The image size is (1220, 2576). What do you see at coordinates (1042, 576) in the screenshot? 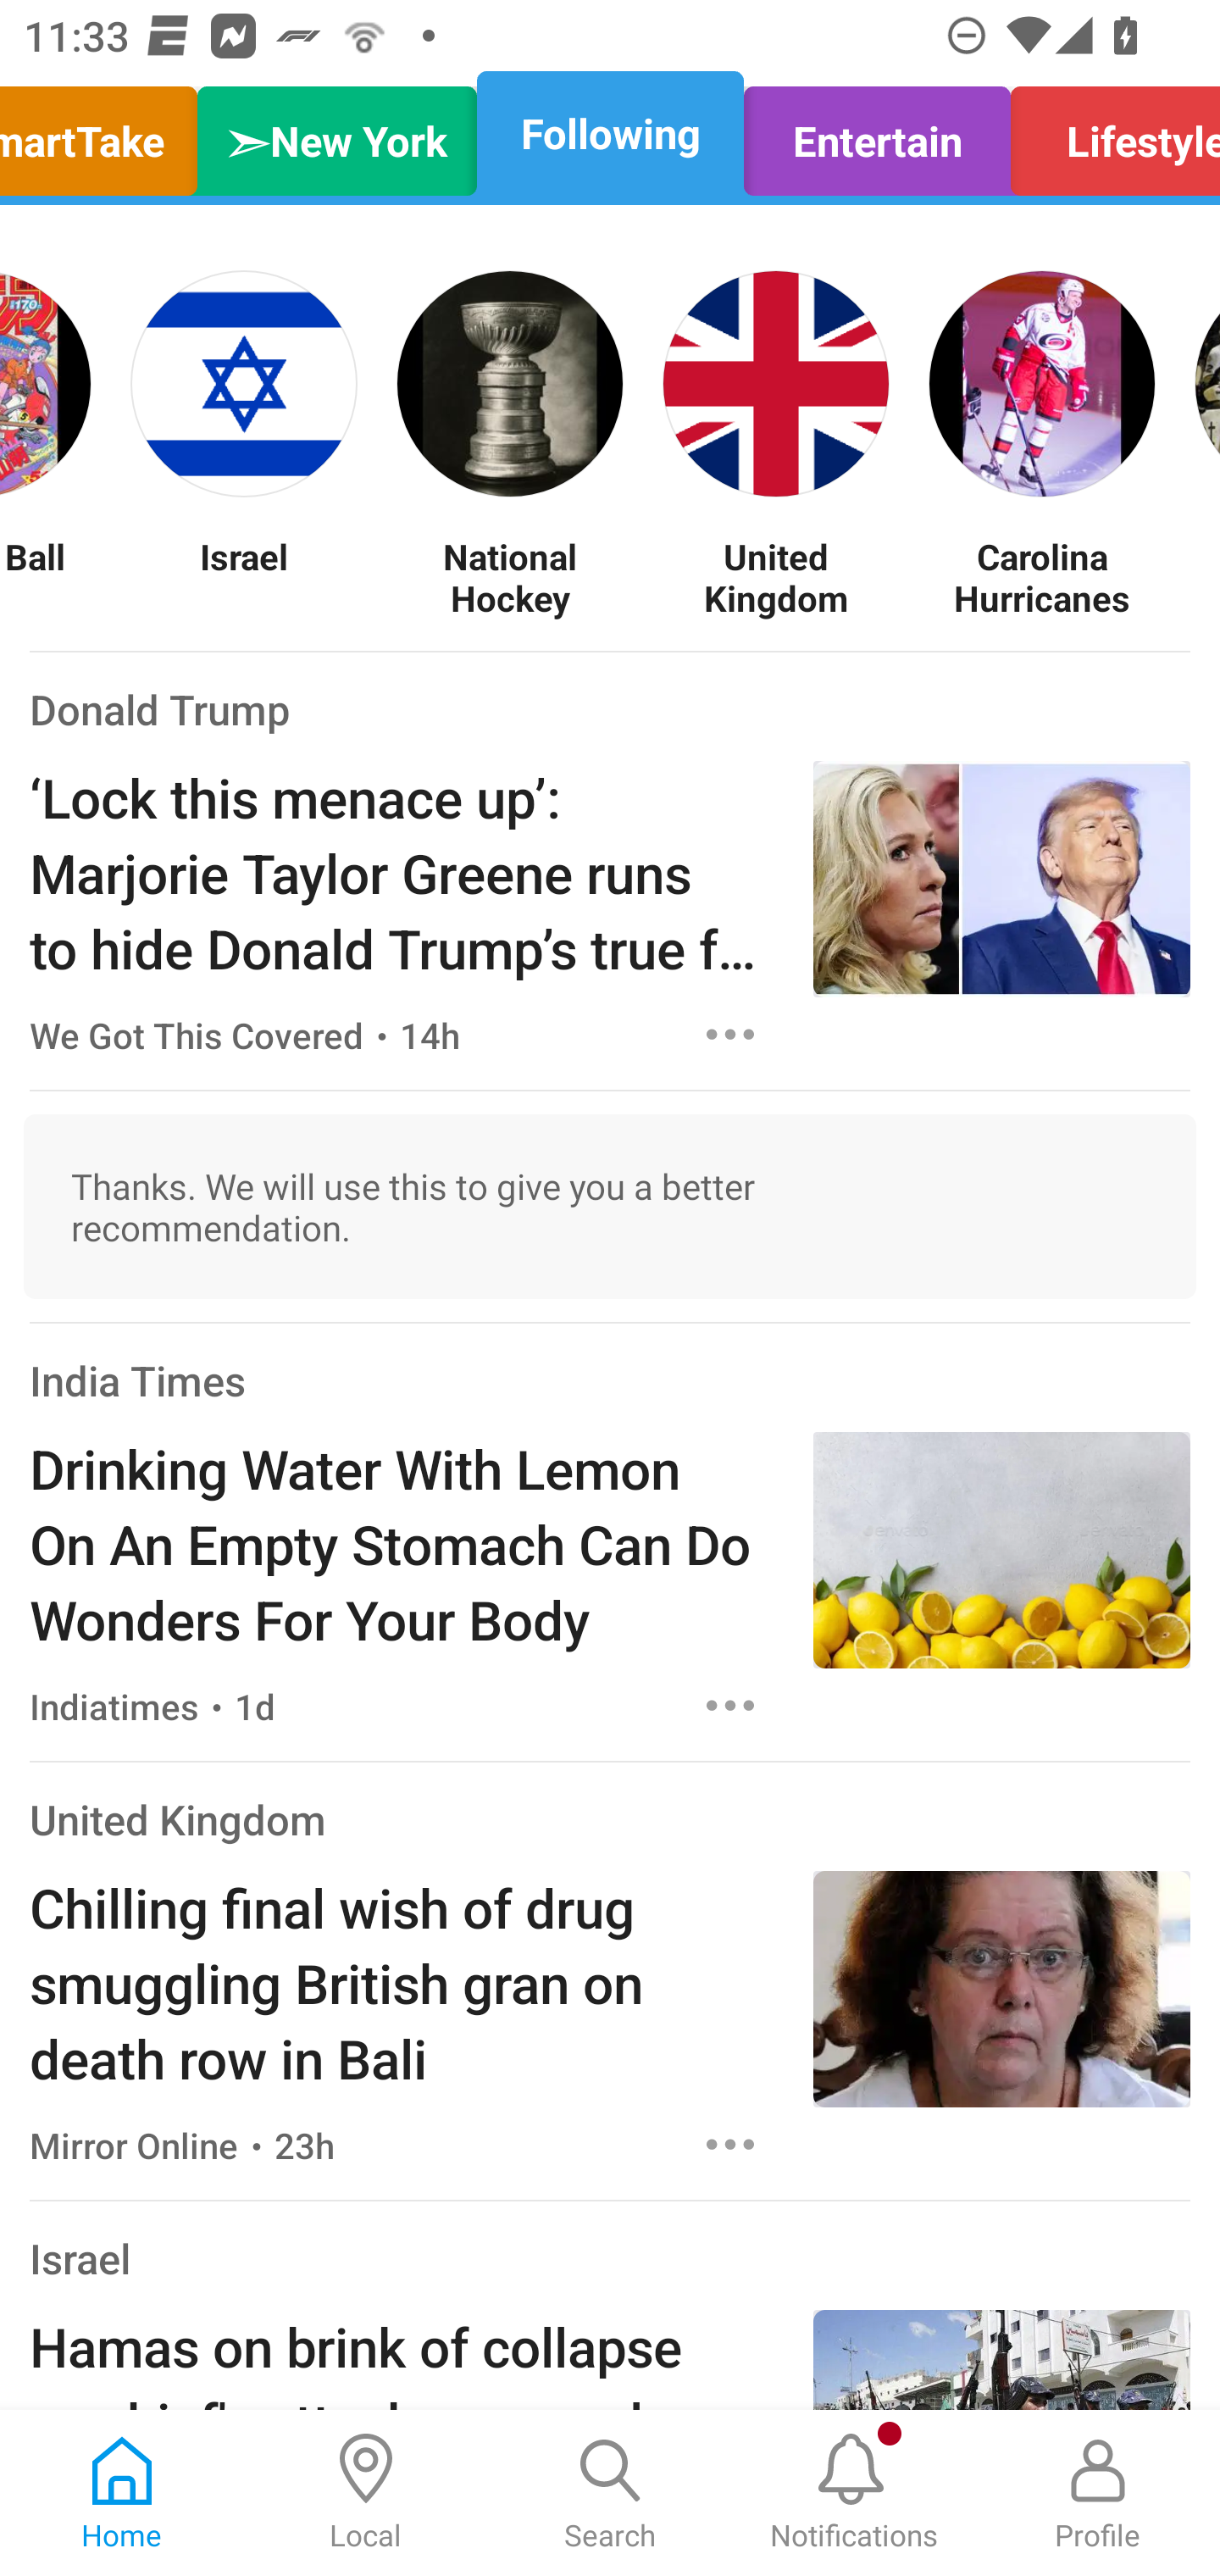
I see `Carolina Hurricanes` at bounding box center [1042, 576].